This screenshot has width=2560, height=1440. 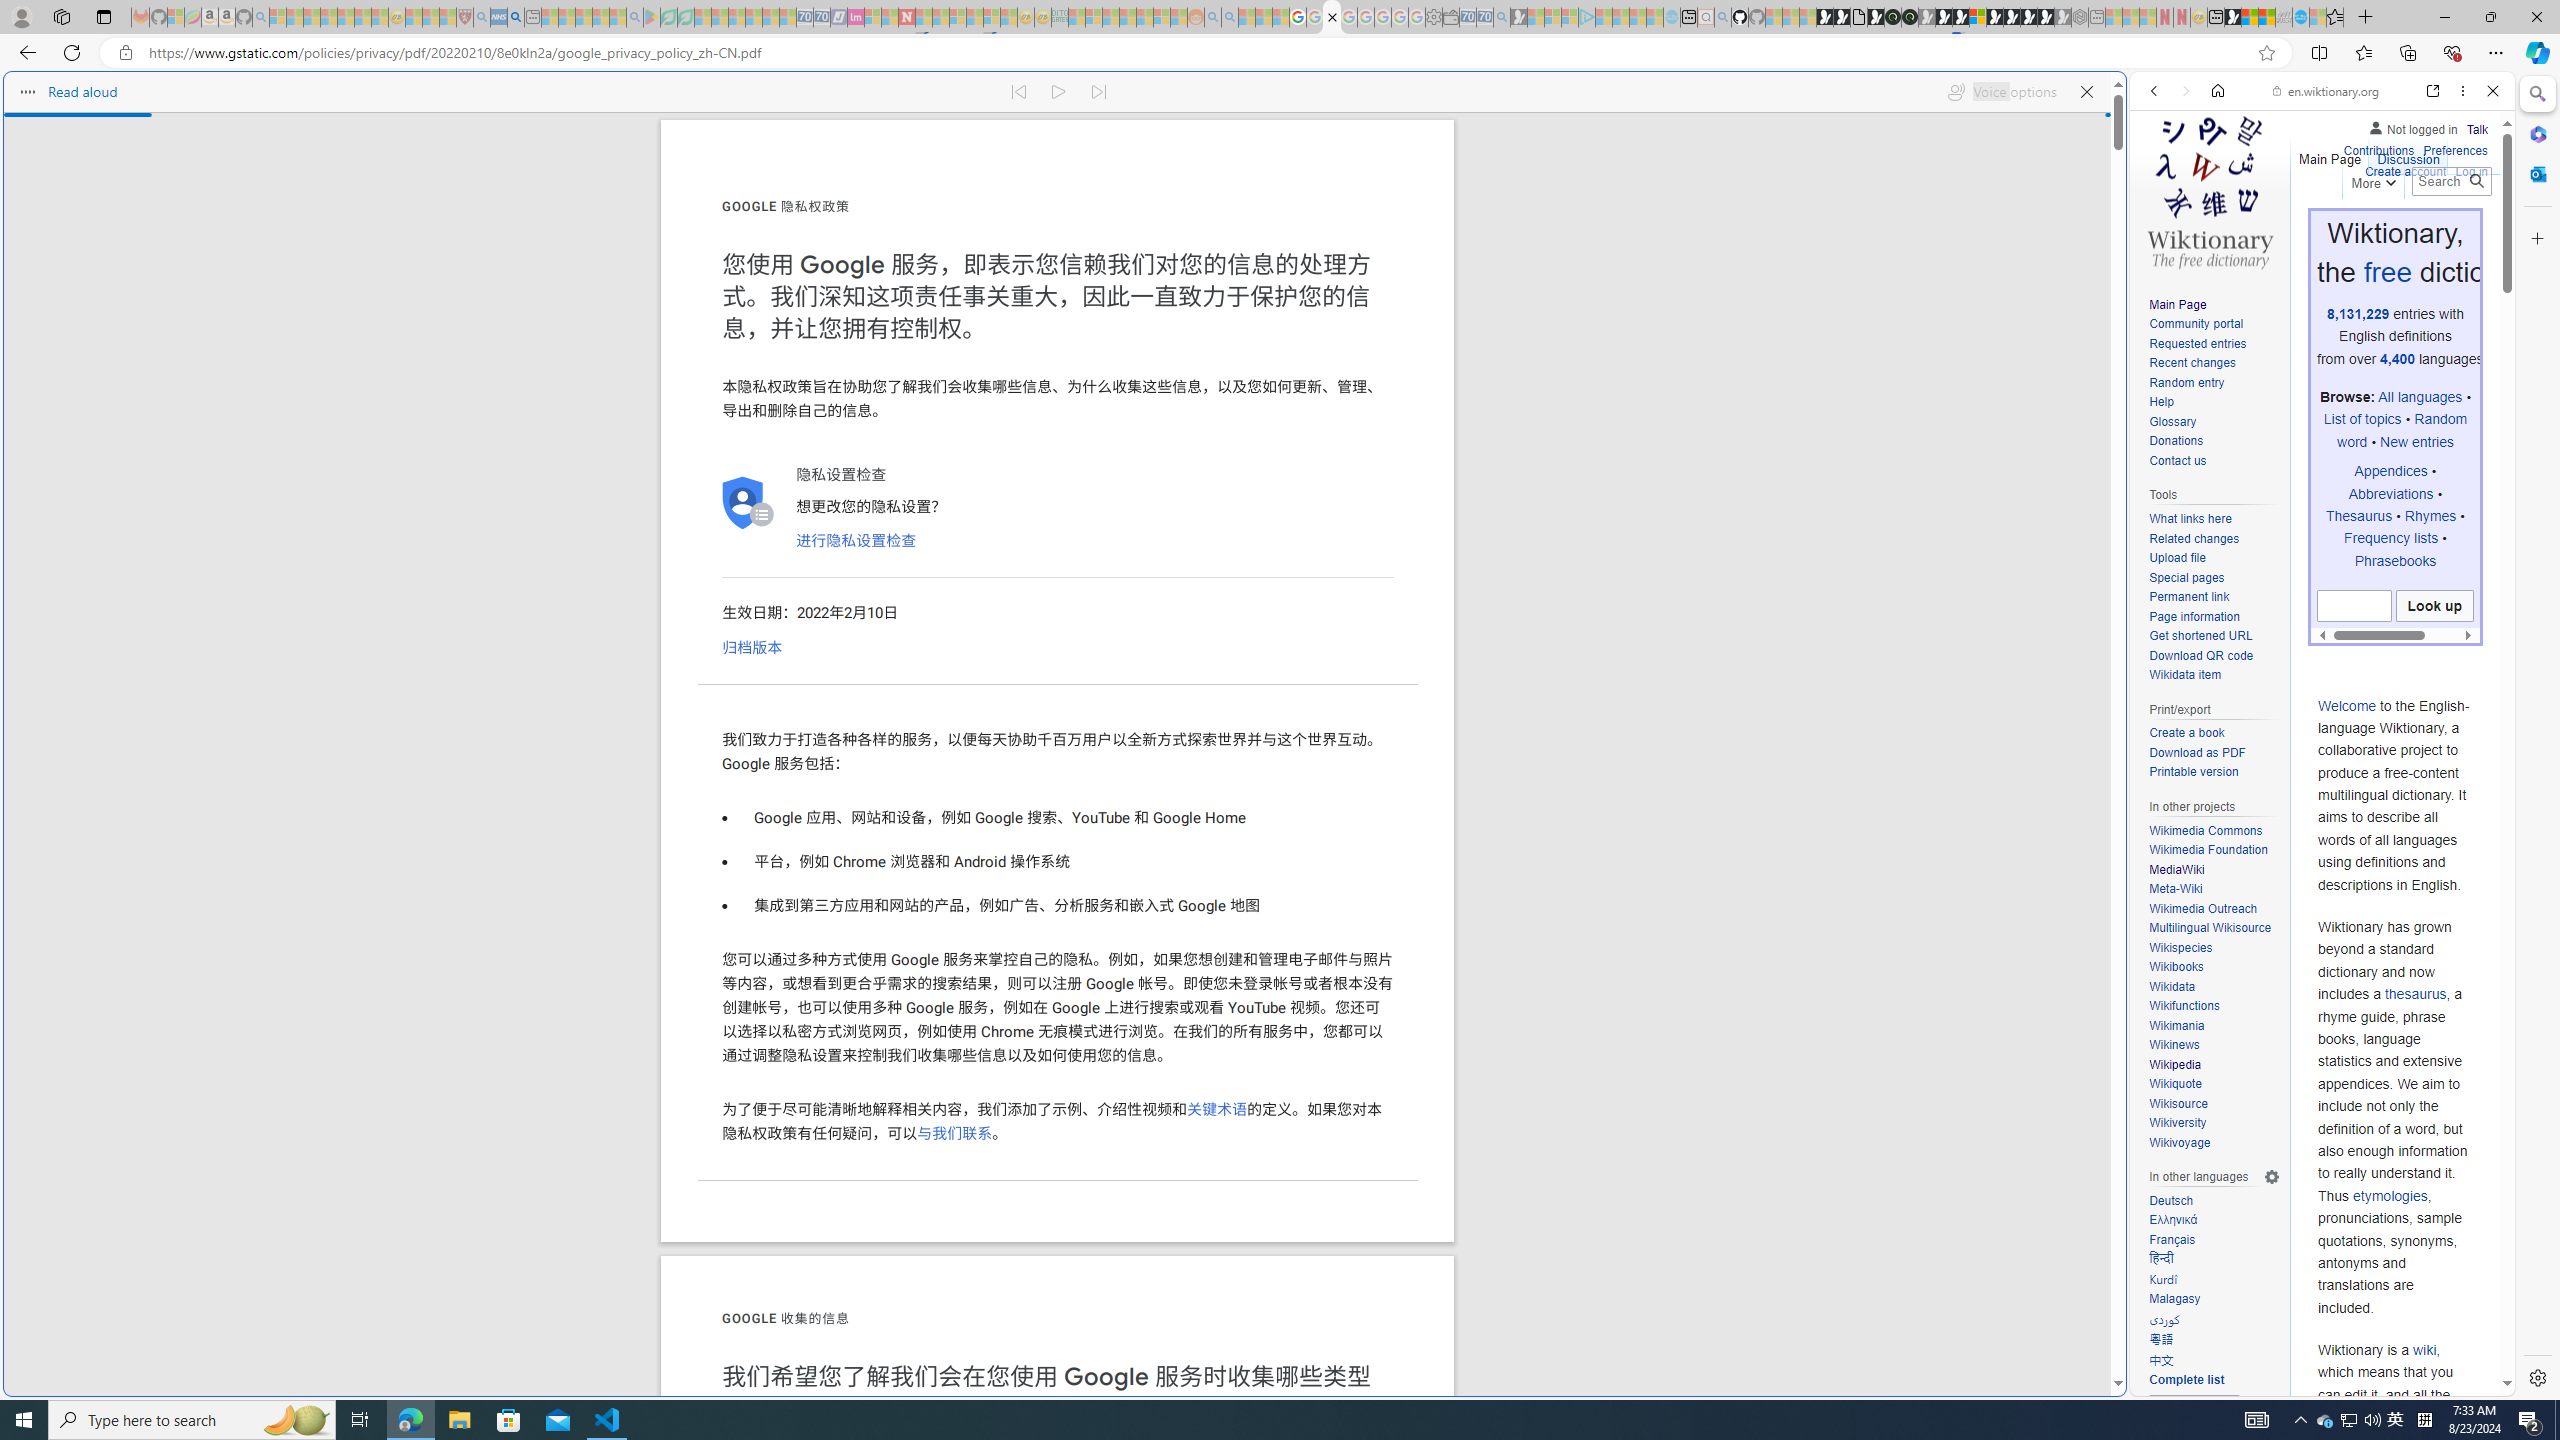 I want to click on MSN, so click(x=1966, y=944).